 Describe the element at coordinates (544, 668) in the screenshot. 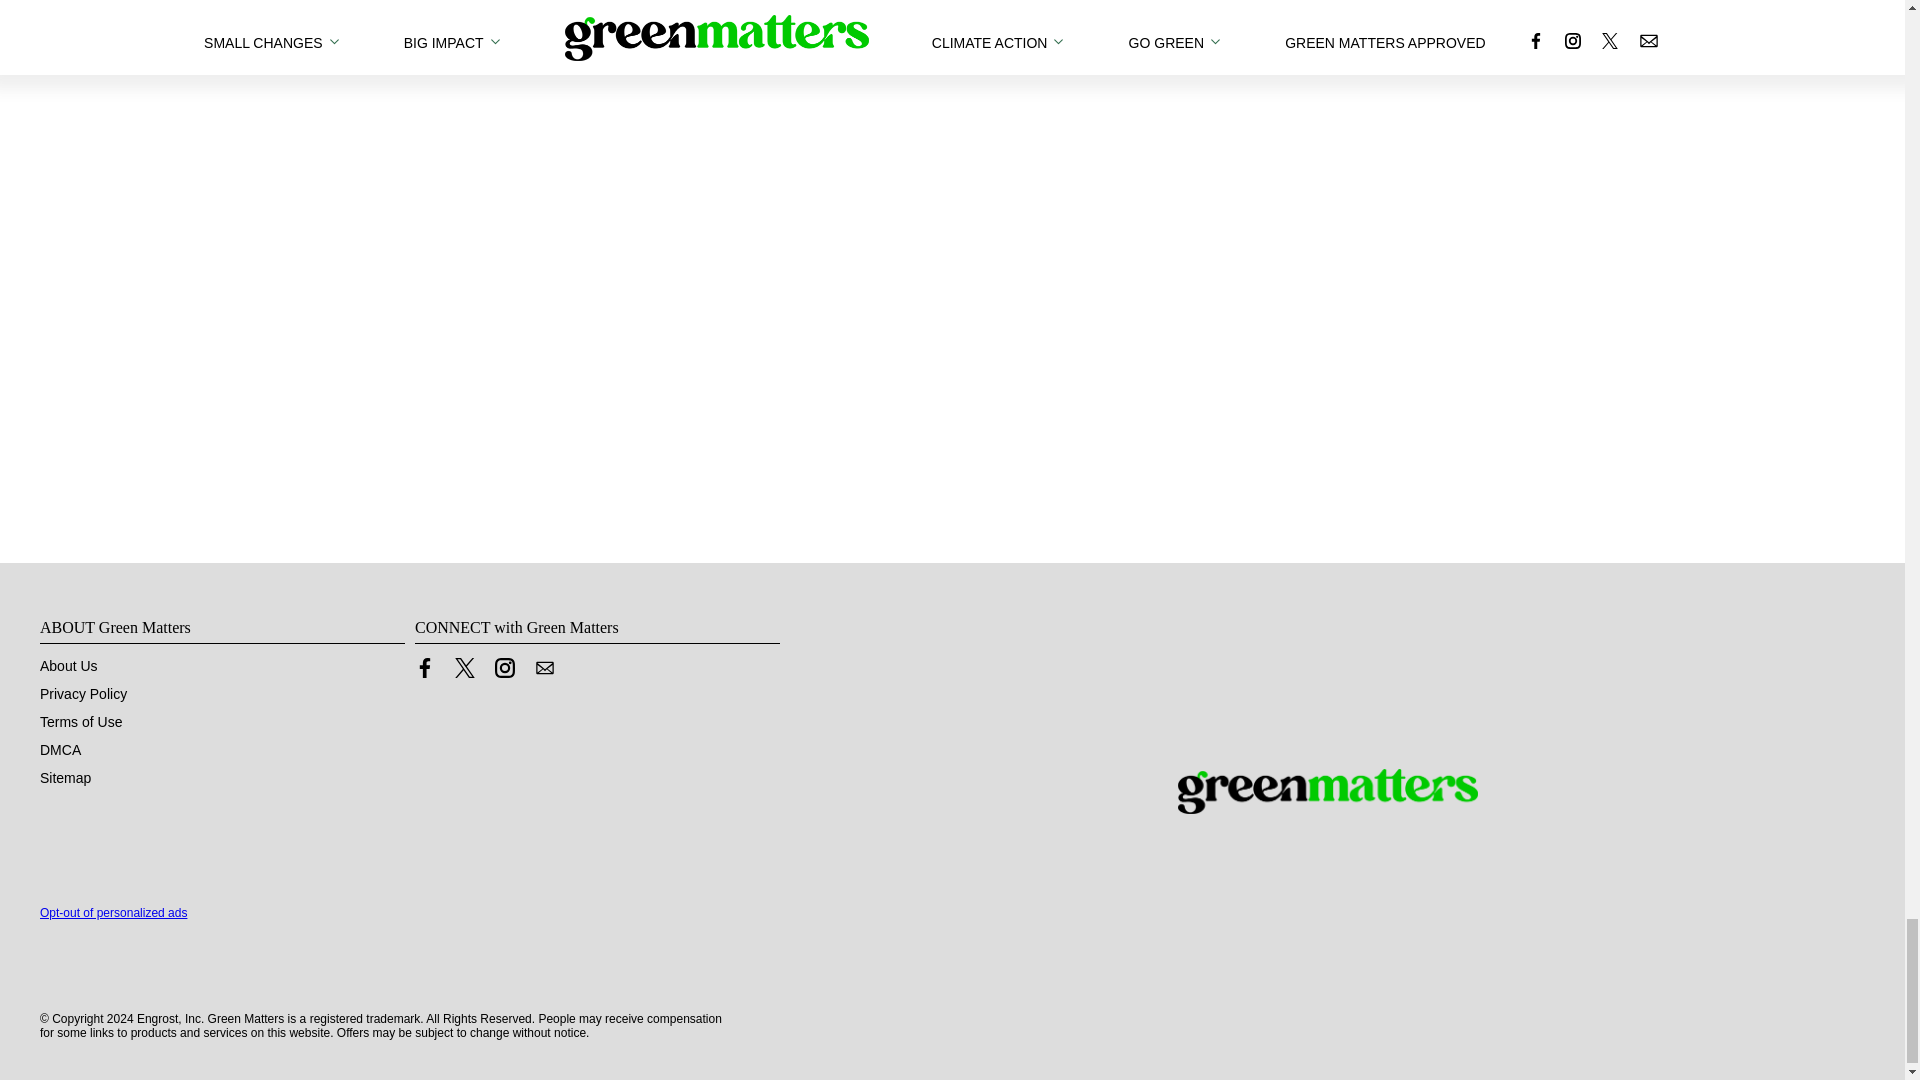

I see `Contact us by Email` at that location.